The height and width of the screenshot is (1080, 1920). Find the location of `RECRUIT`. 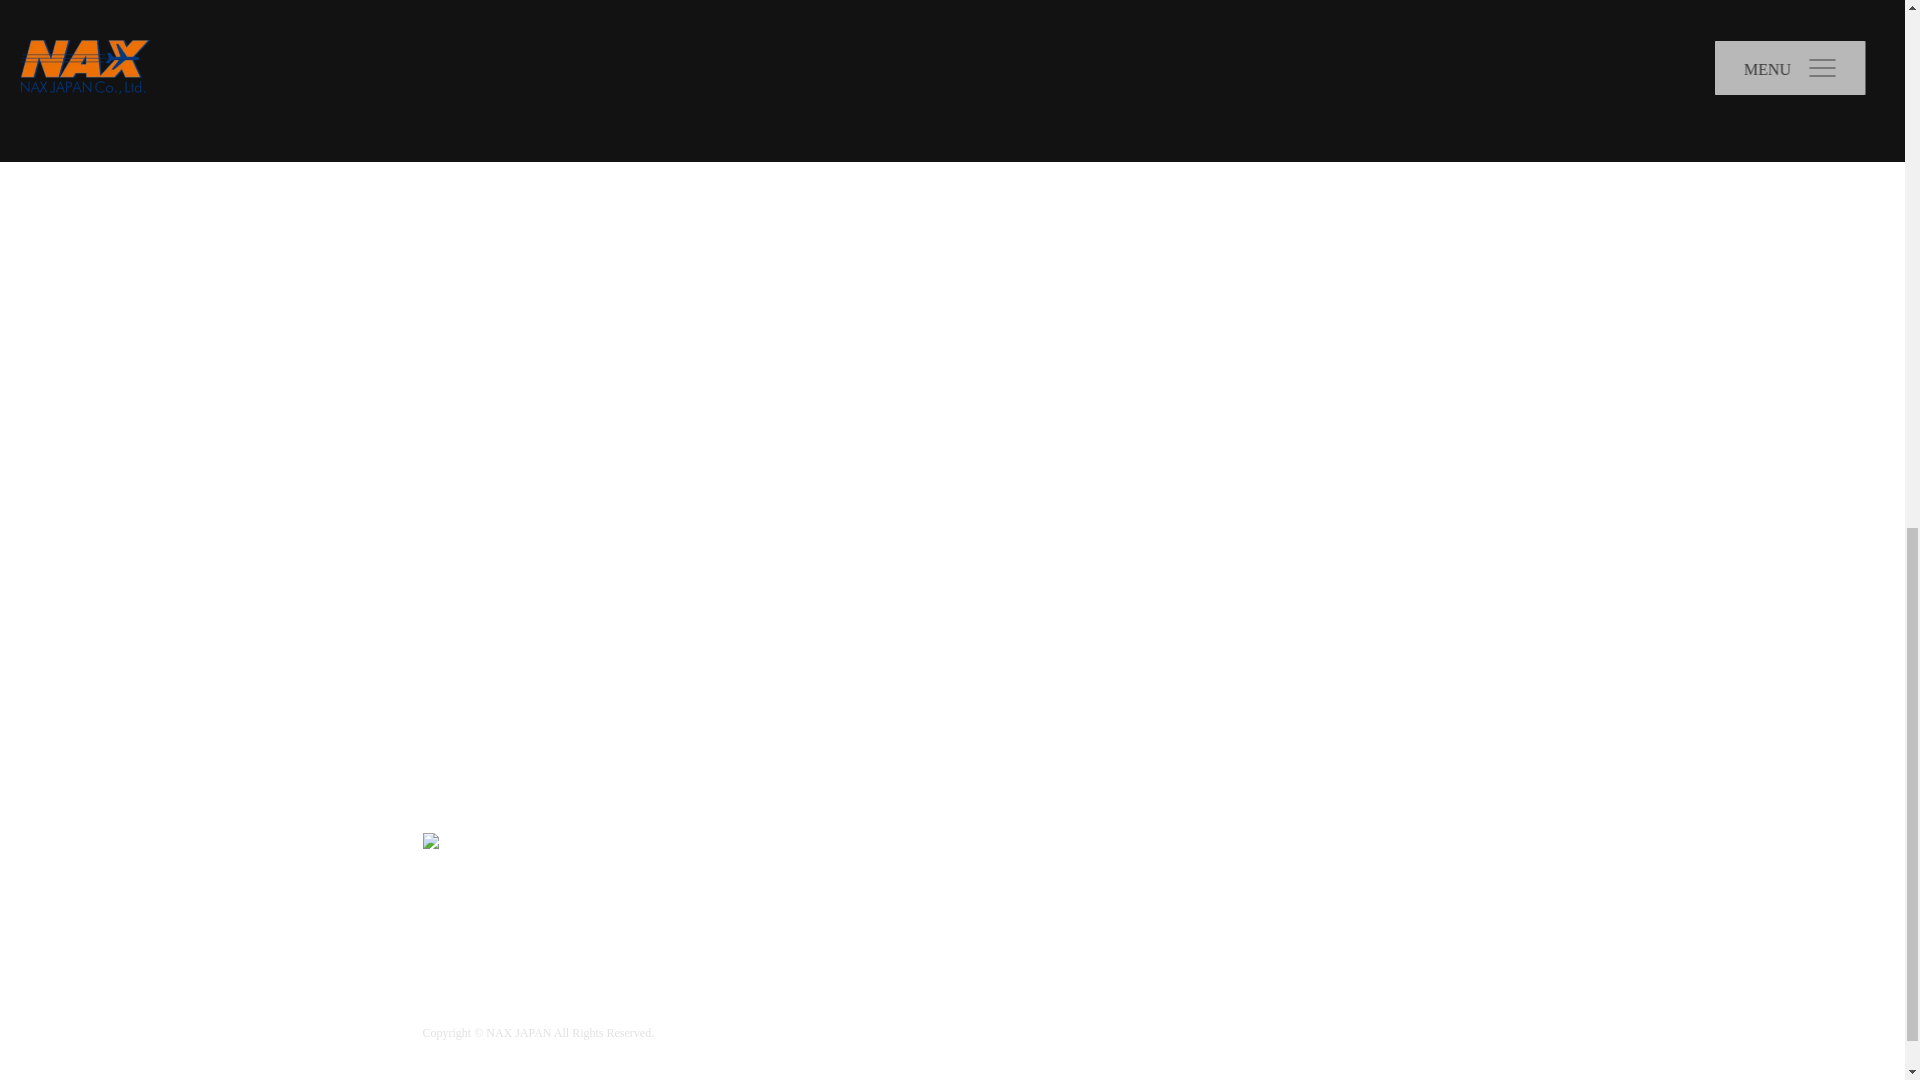

RECRUIT is located at coordinates (1067, 998).